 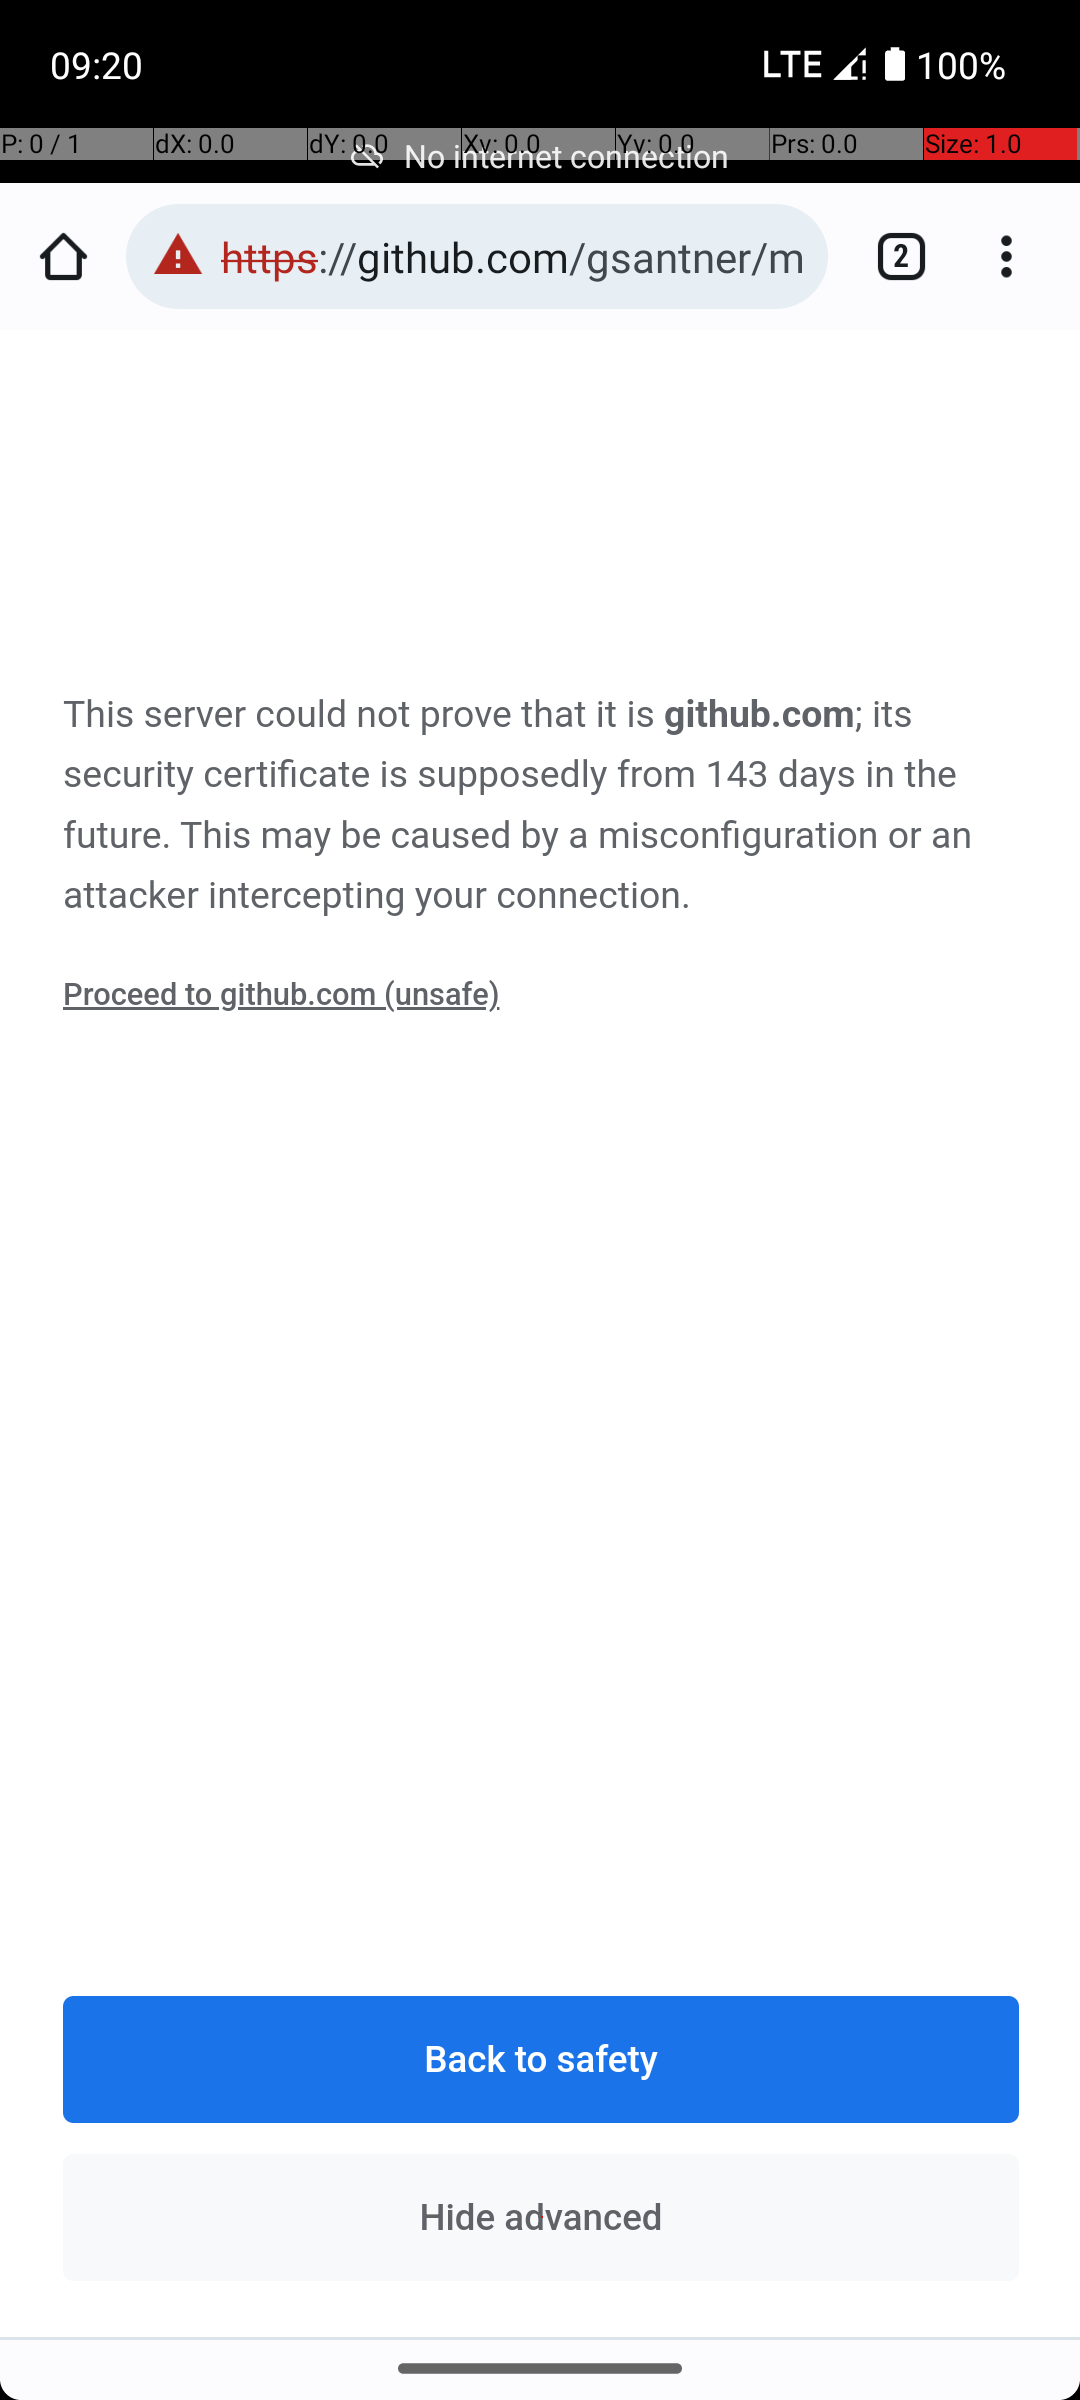 What do you see at coordinates (99, 64) in the screenshot?
I see `09:20` at bounding box center [99, 64].